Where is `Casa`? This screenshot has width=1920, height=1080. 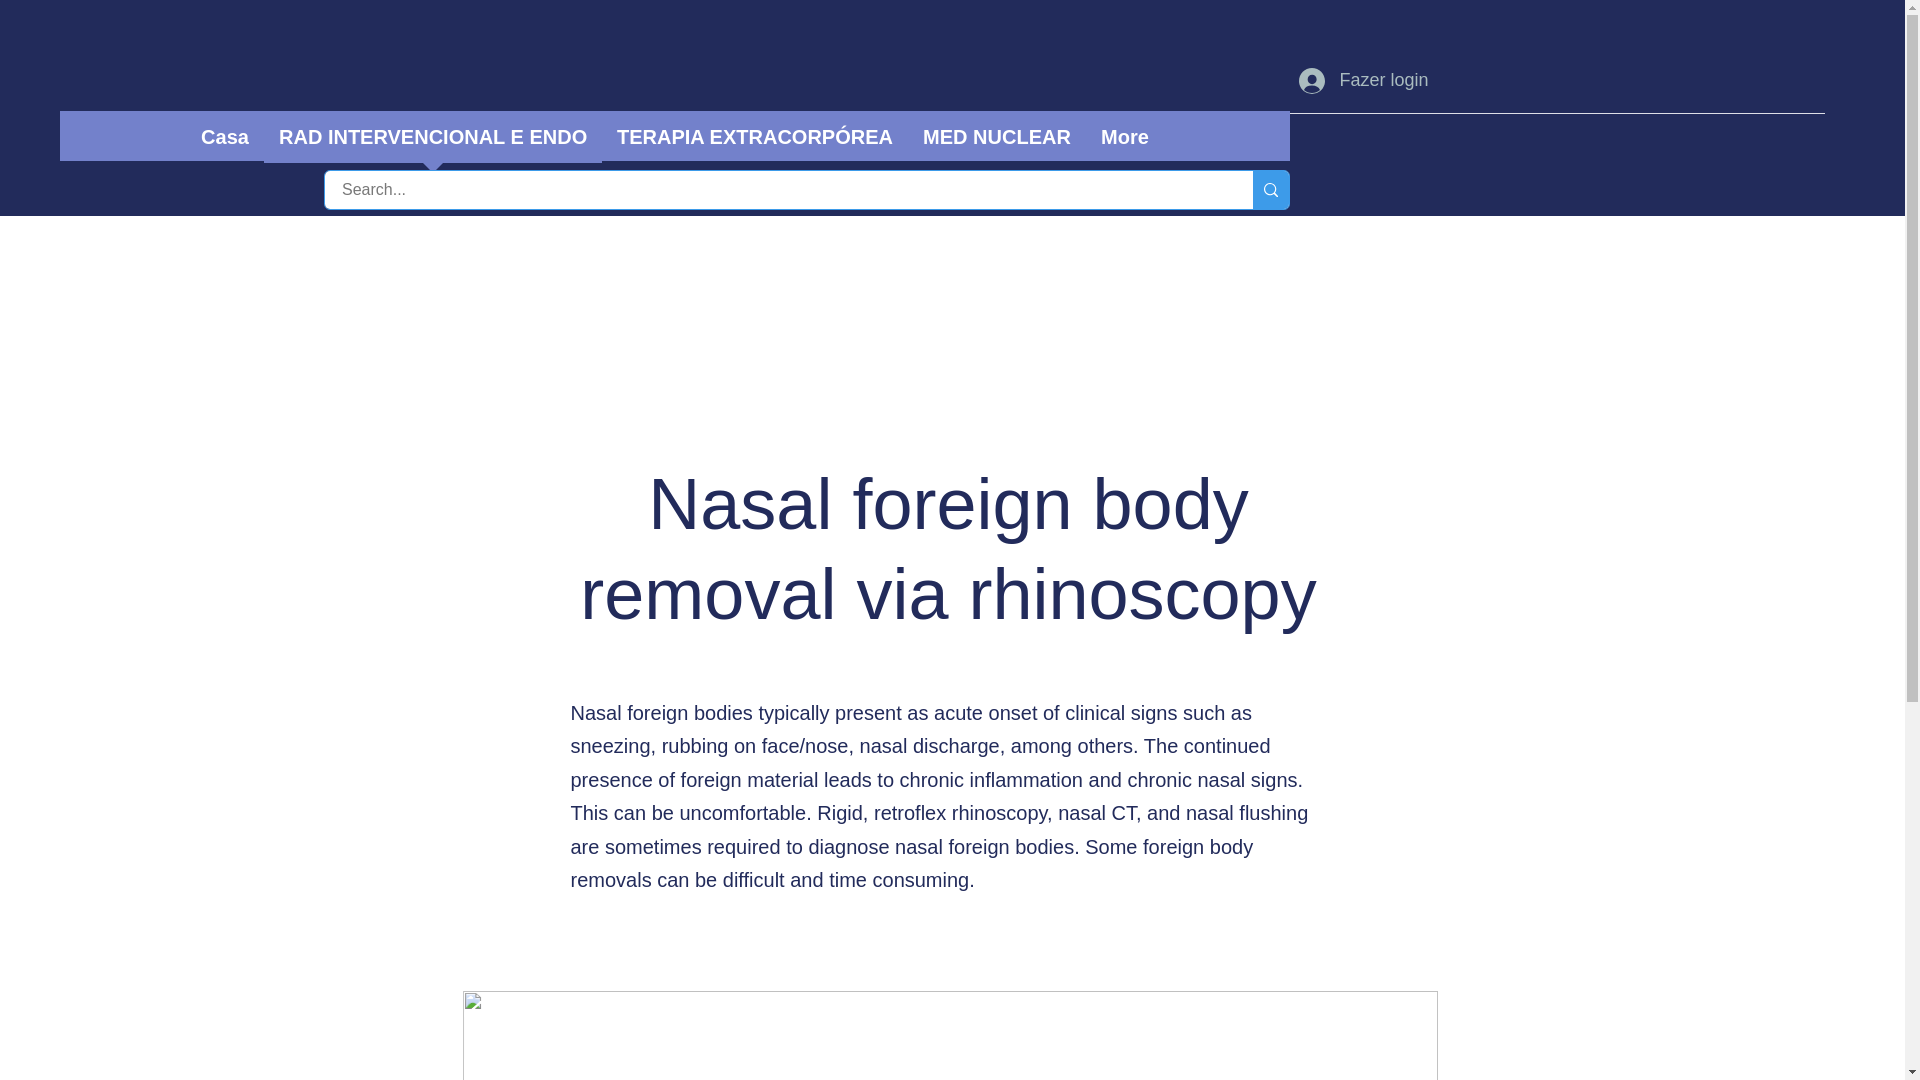
Casa is located at coordinates (225, 144).